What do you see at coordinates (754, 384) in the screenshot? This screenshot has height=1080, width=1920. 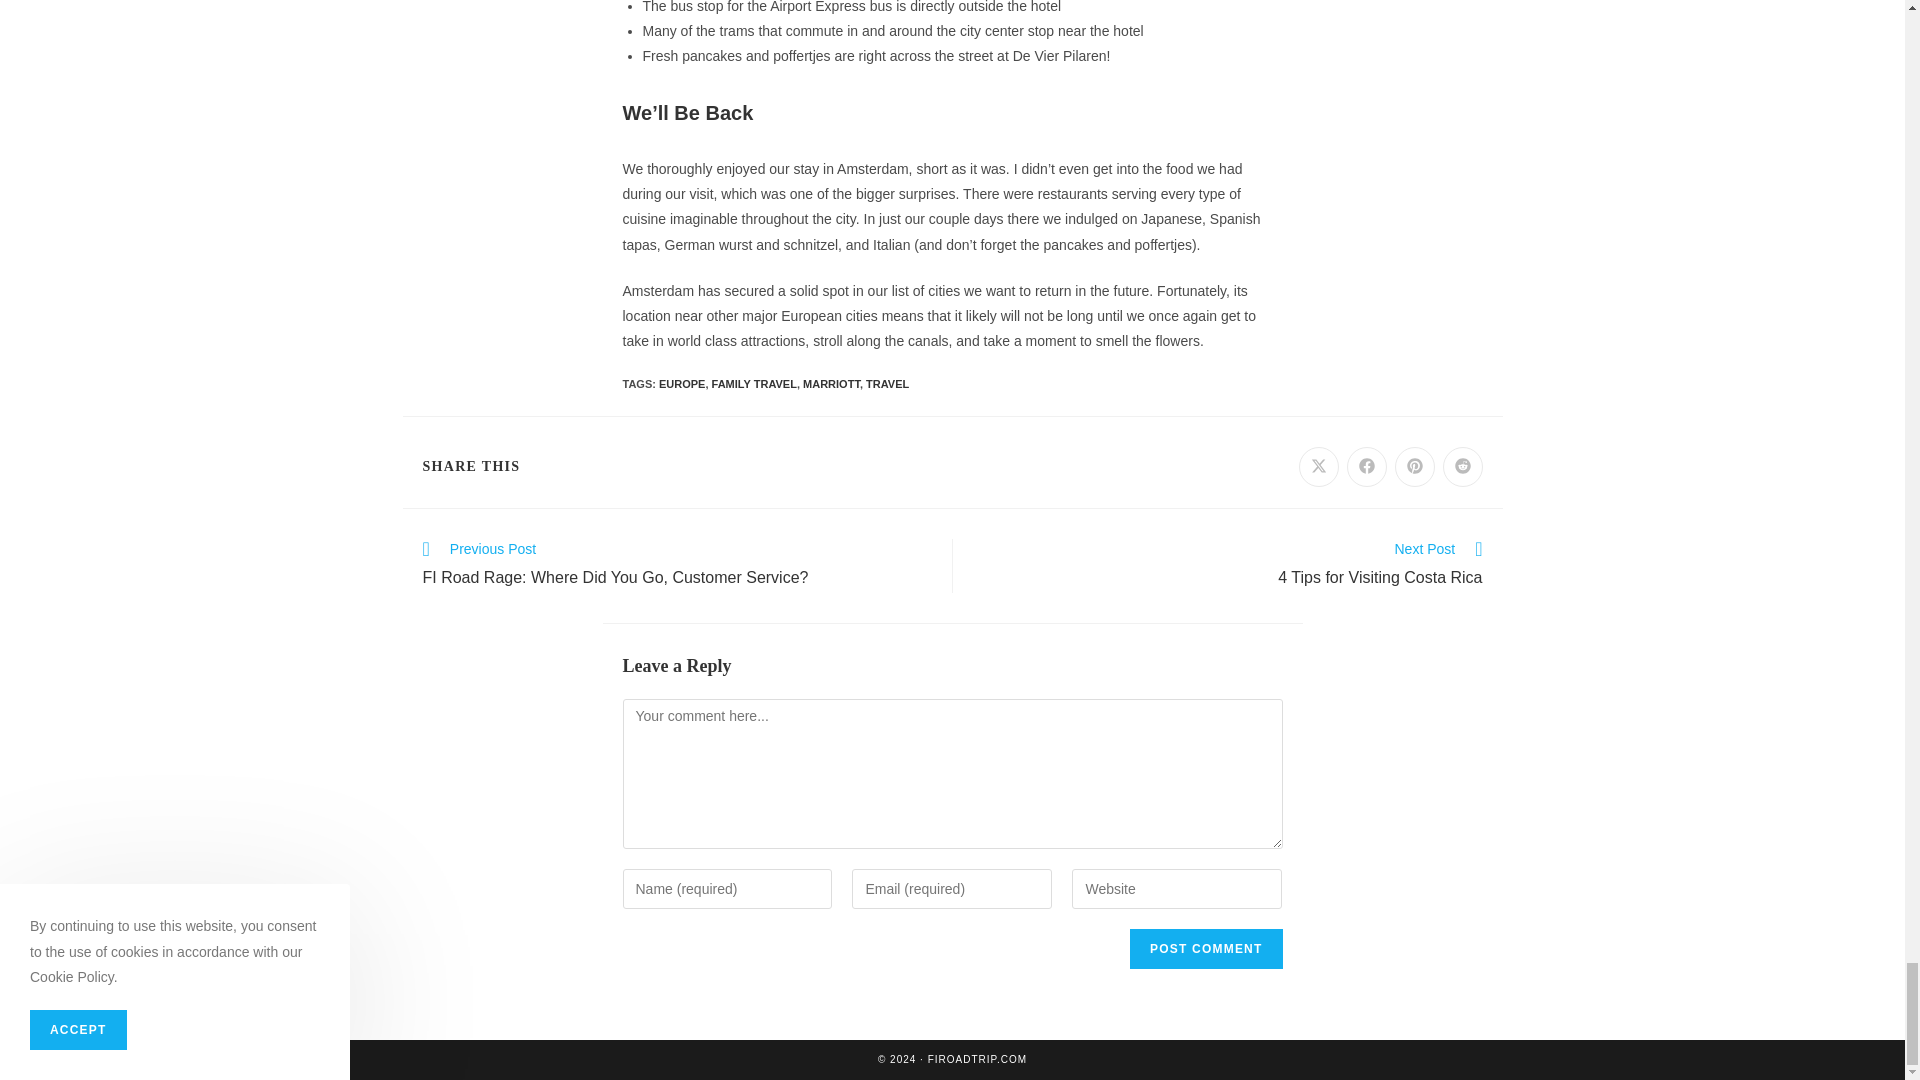 I see `FAMILY TRAVEL` at bounding box center [754, 384].